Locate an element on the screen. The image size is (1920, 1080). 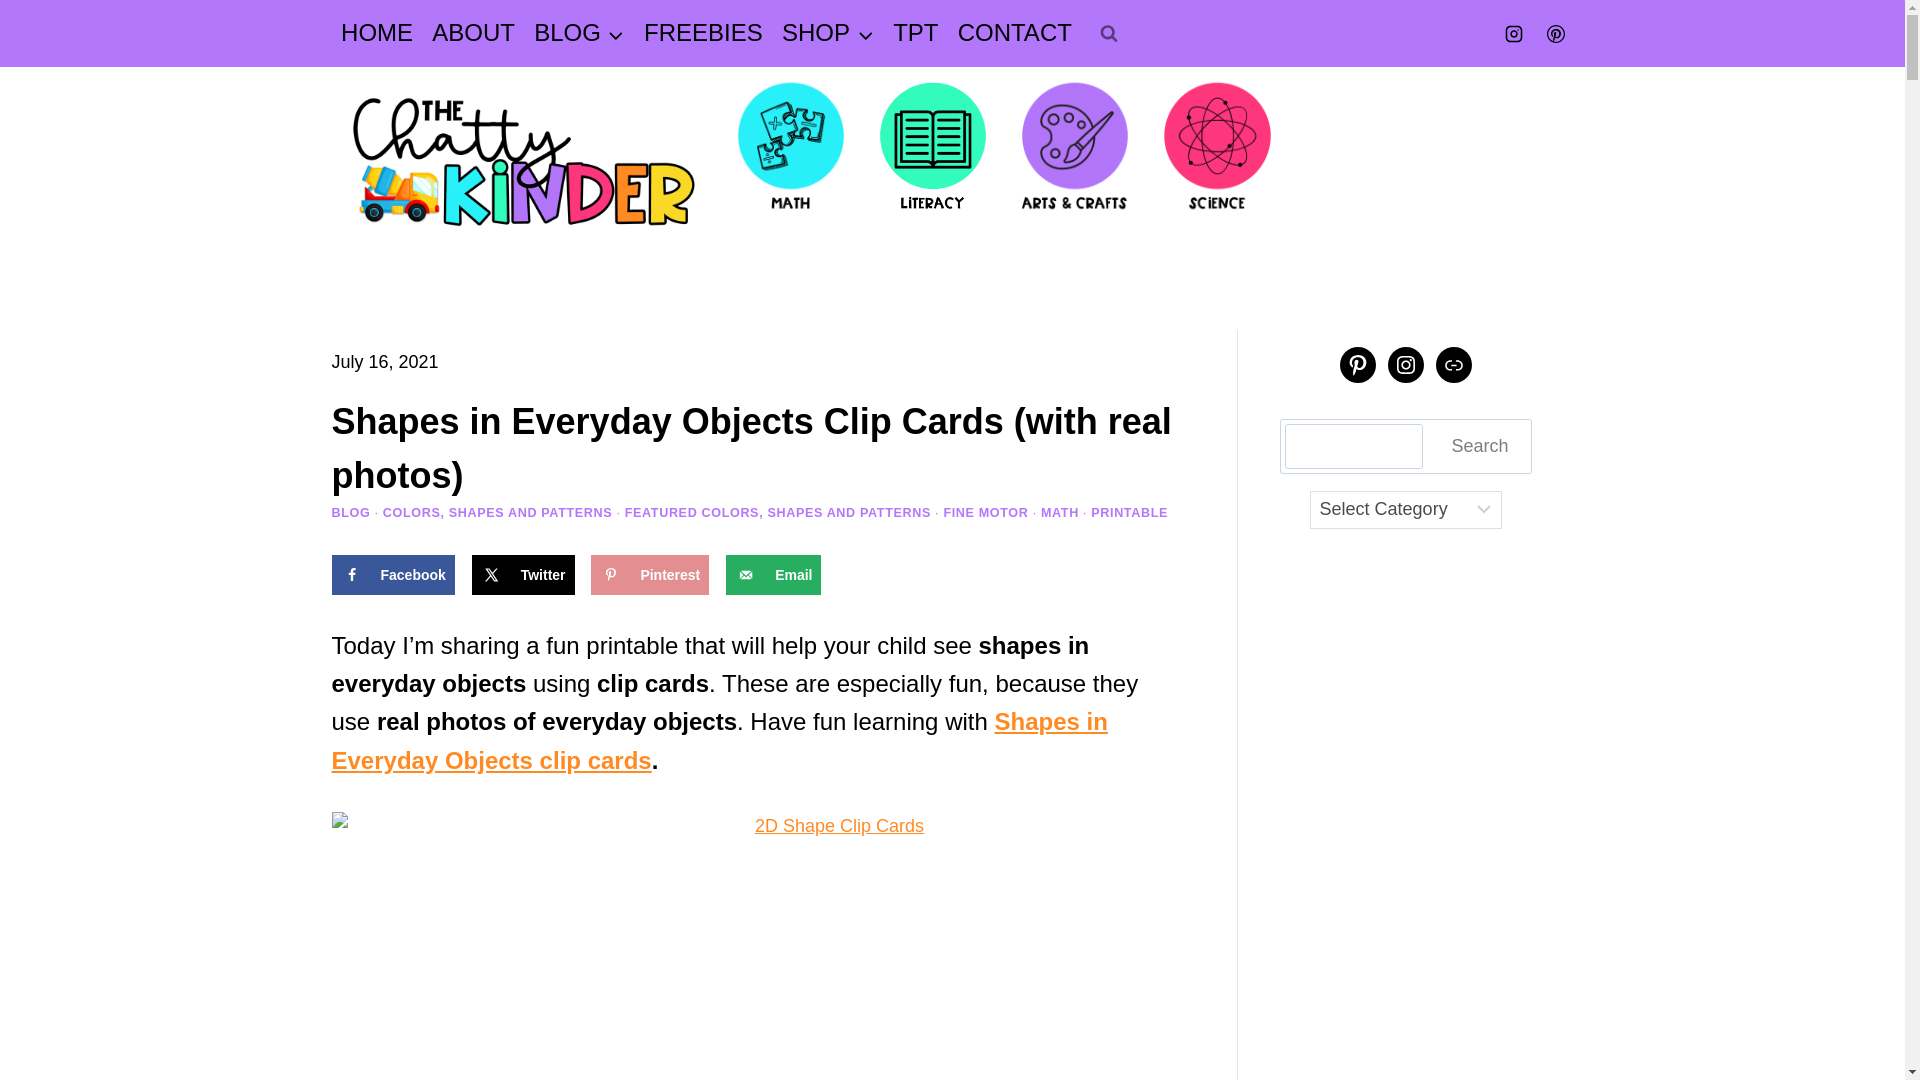
FEATURED COLORS, SHAPES AND PATTERNS is located at coordinates (778, 512).